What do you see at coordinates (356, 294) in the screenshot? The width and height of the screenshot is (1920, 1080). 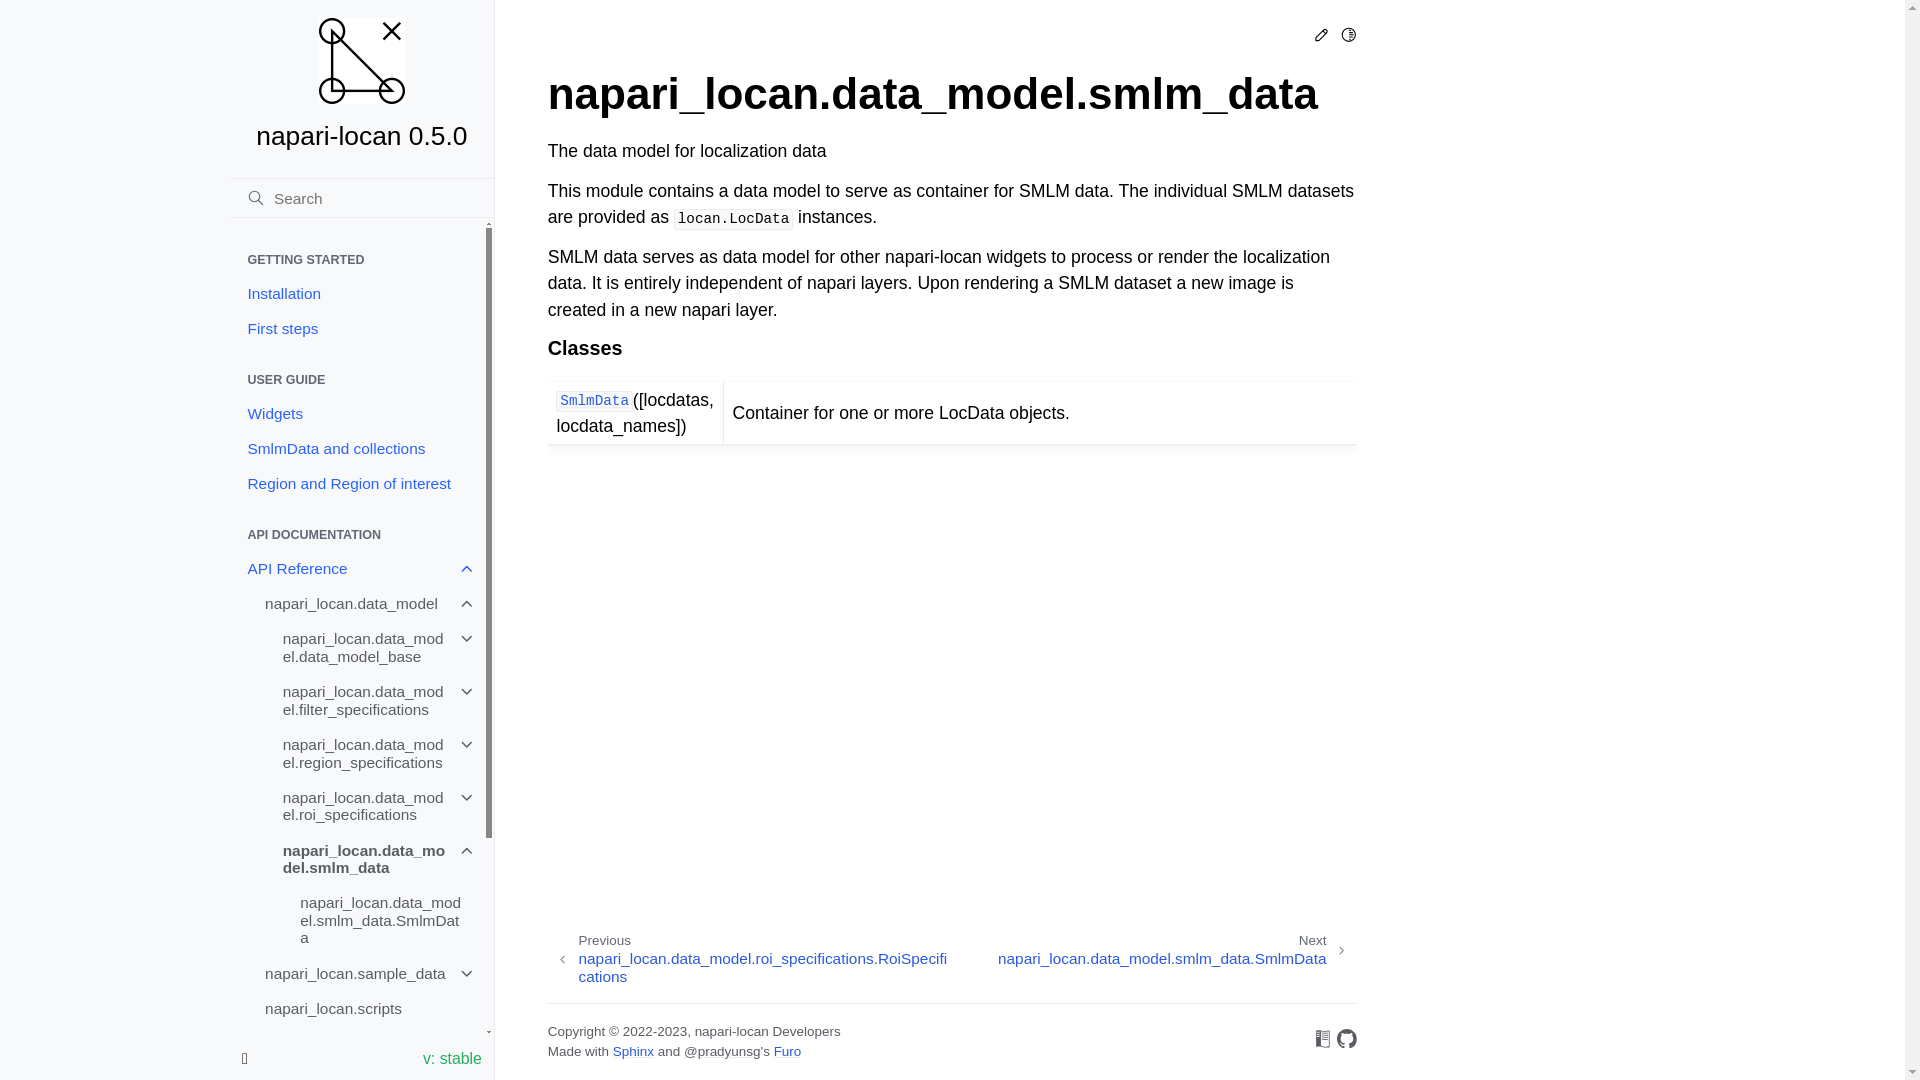 I see `Installation` at bounding box center [356, 294].